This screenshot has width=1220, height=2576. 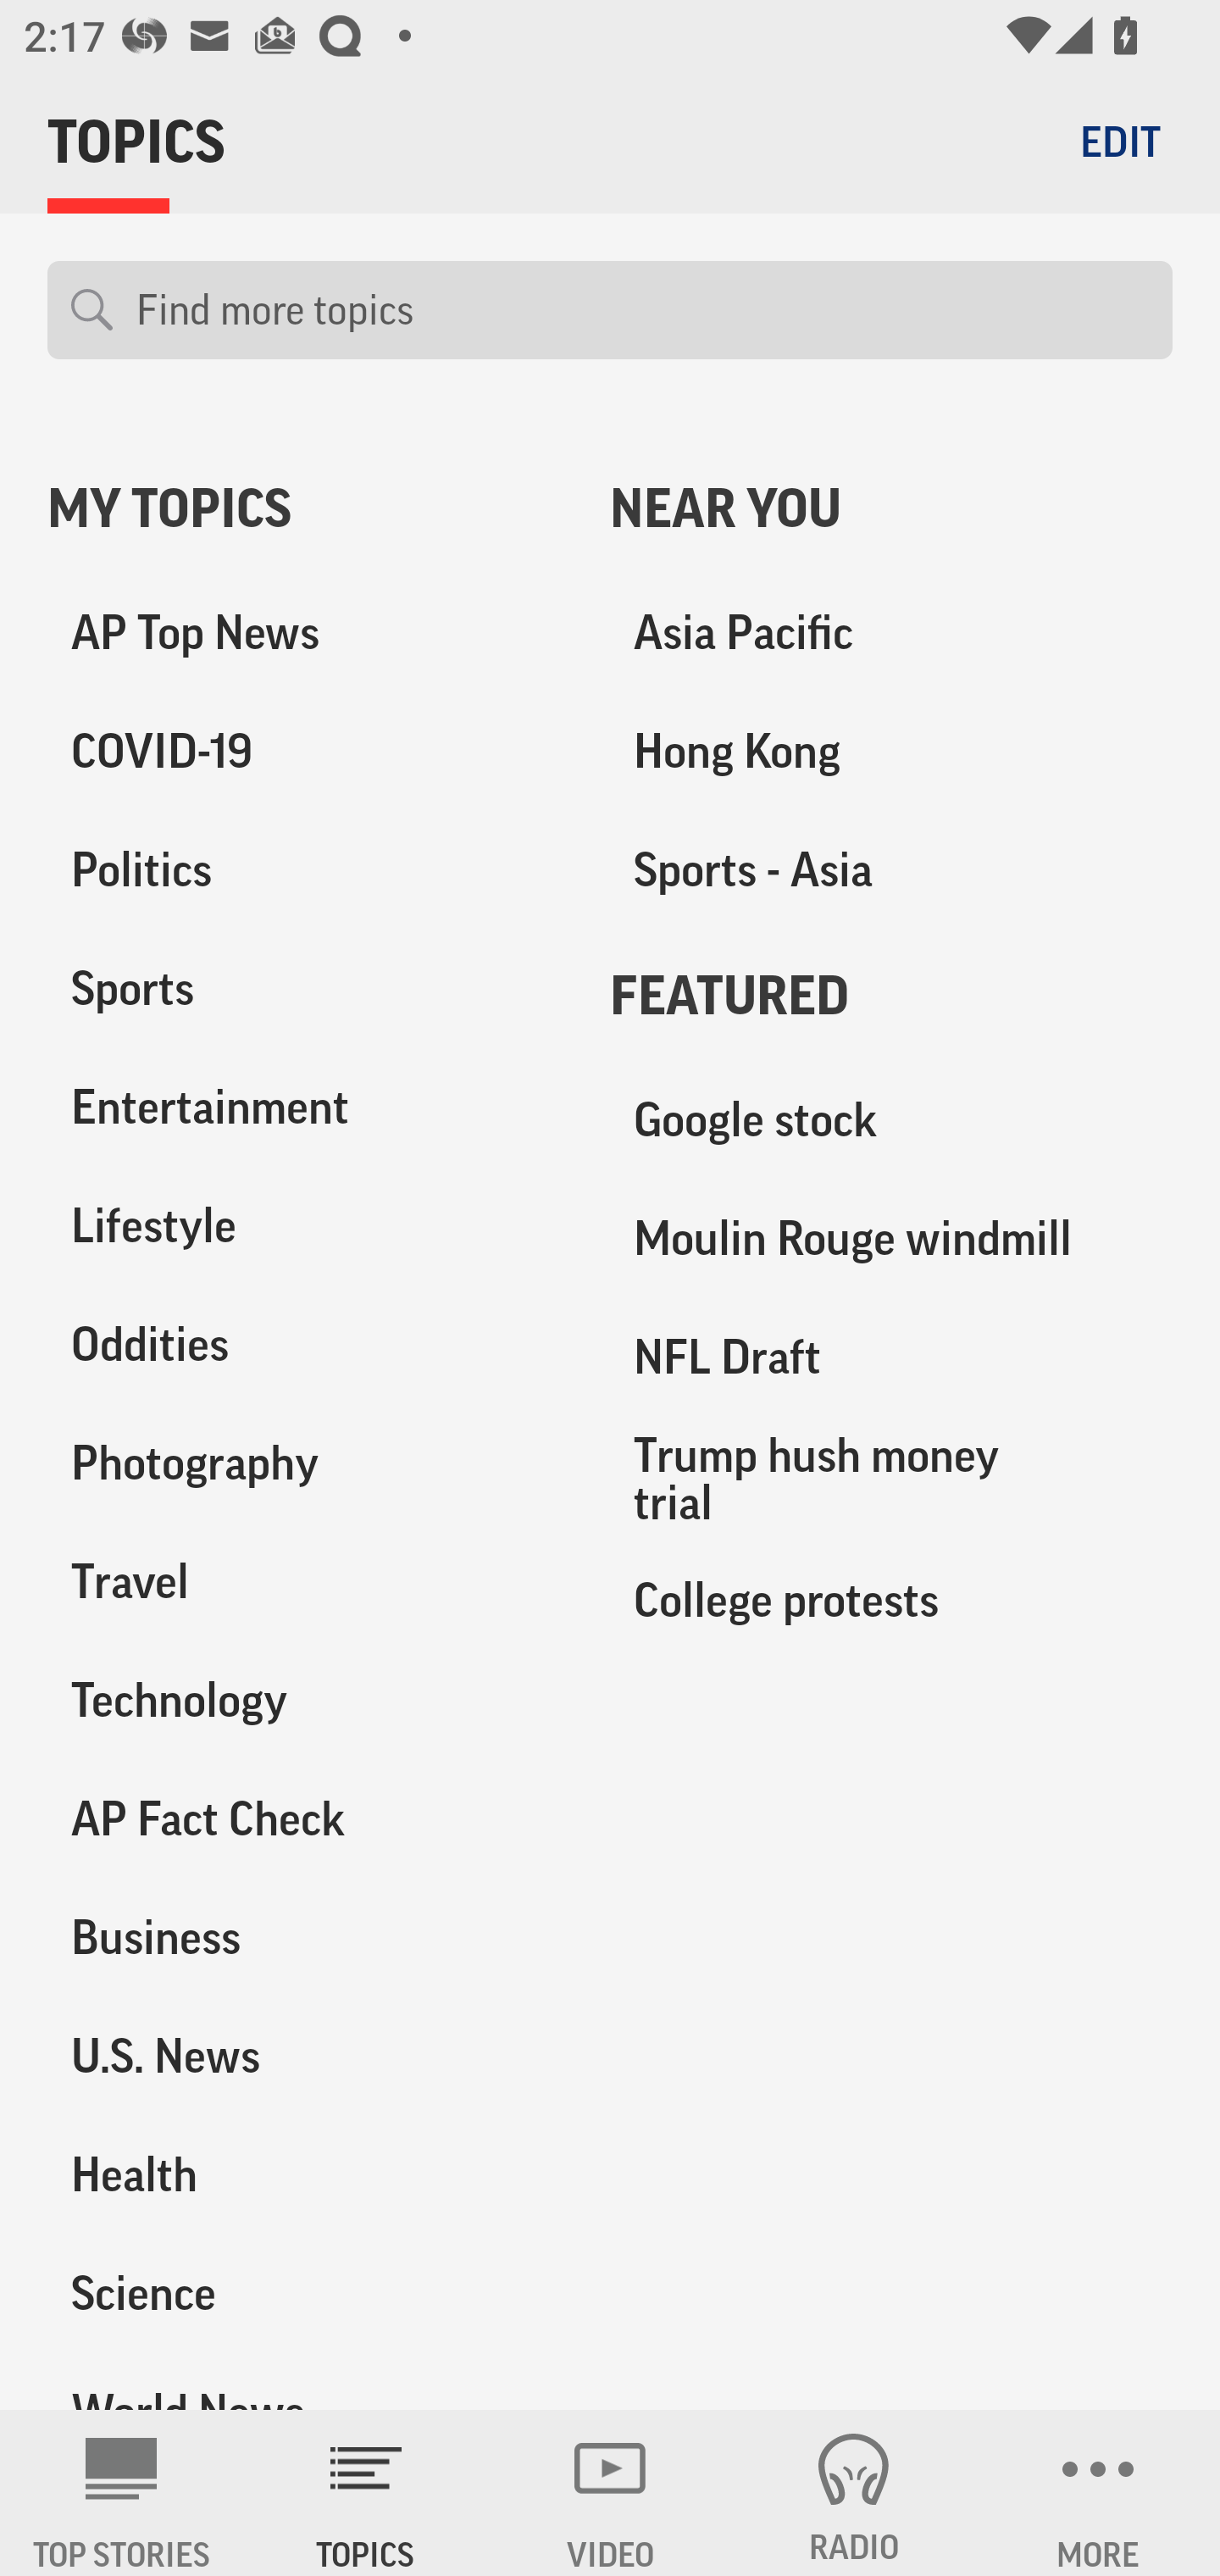 I want to click on Politics, so click(x=305, y=870).